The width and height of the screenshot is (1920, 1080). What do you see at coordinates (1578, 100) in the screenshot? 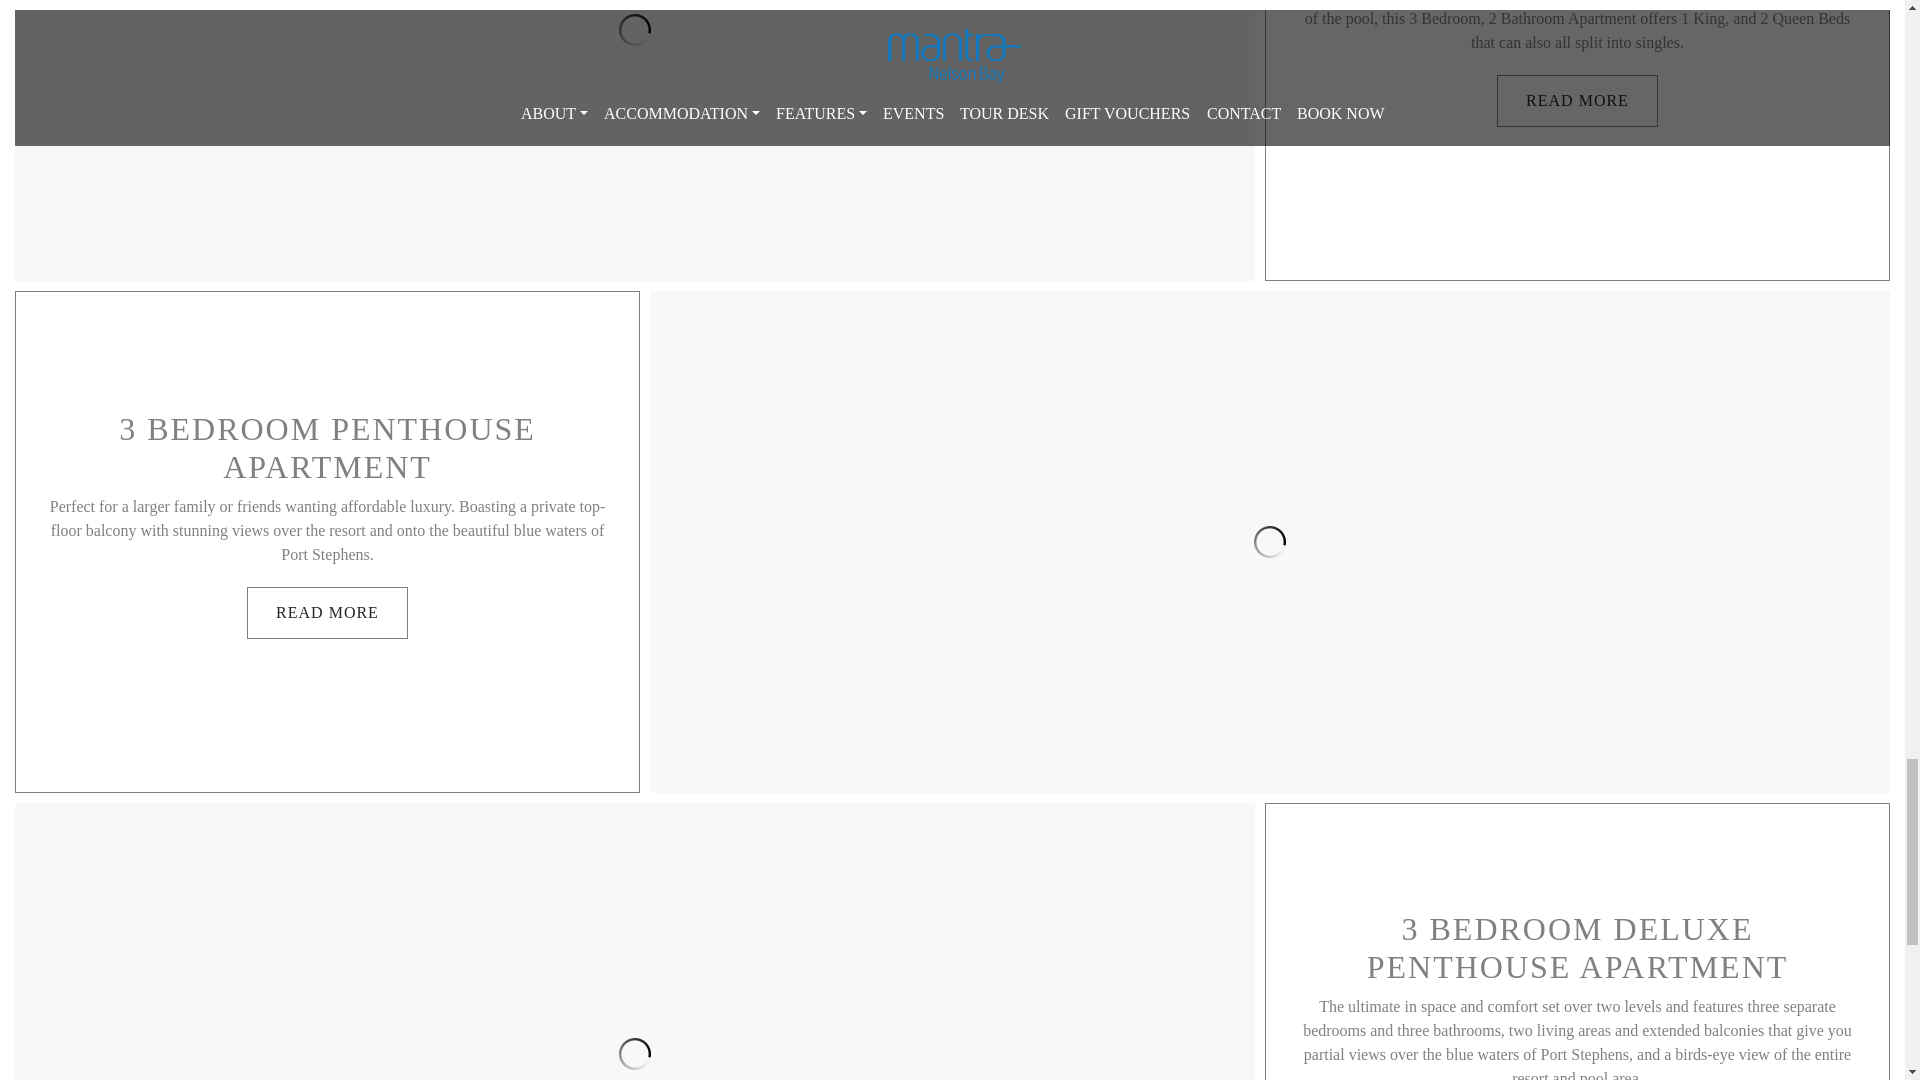
I see `READ MORE` at bounding box center [1578, 100].